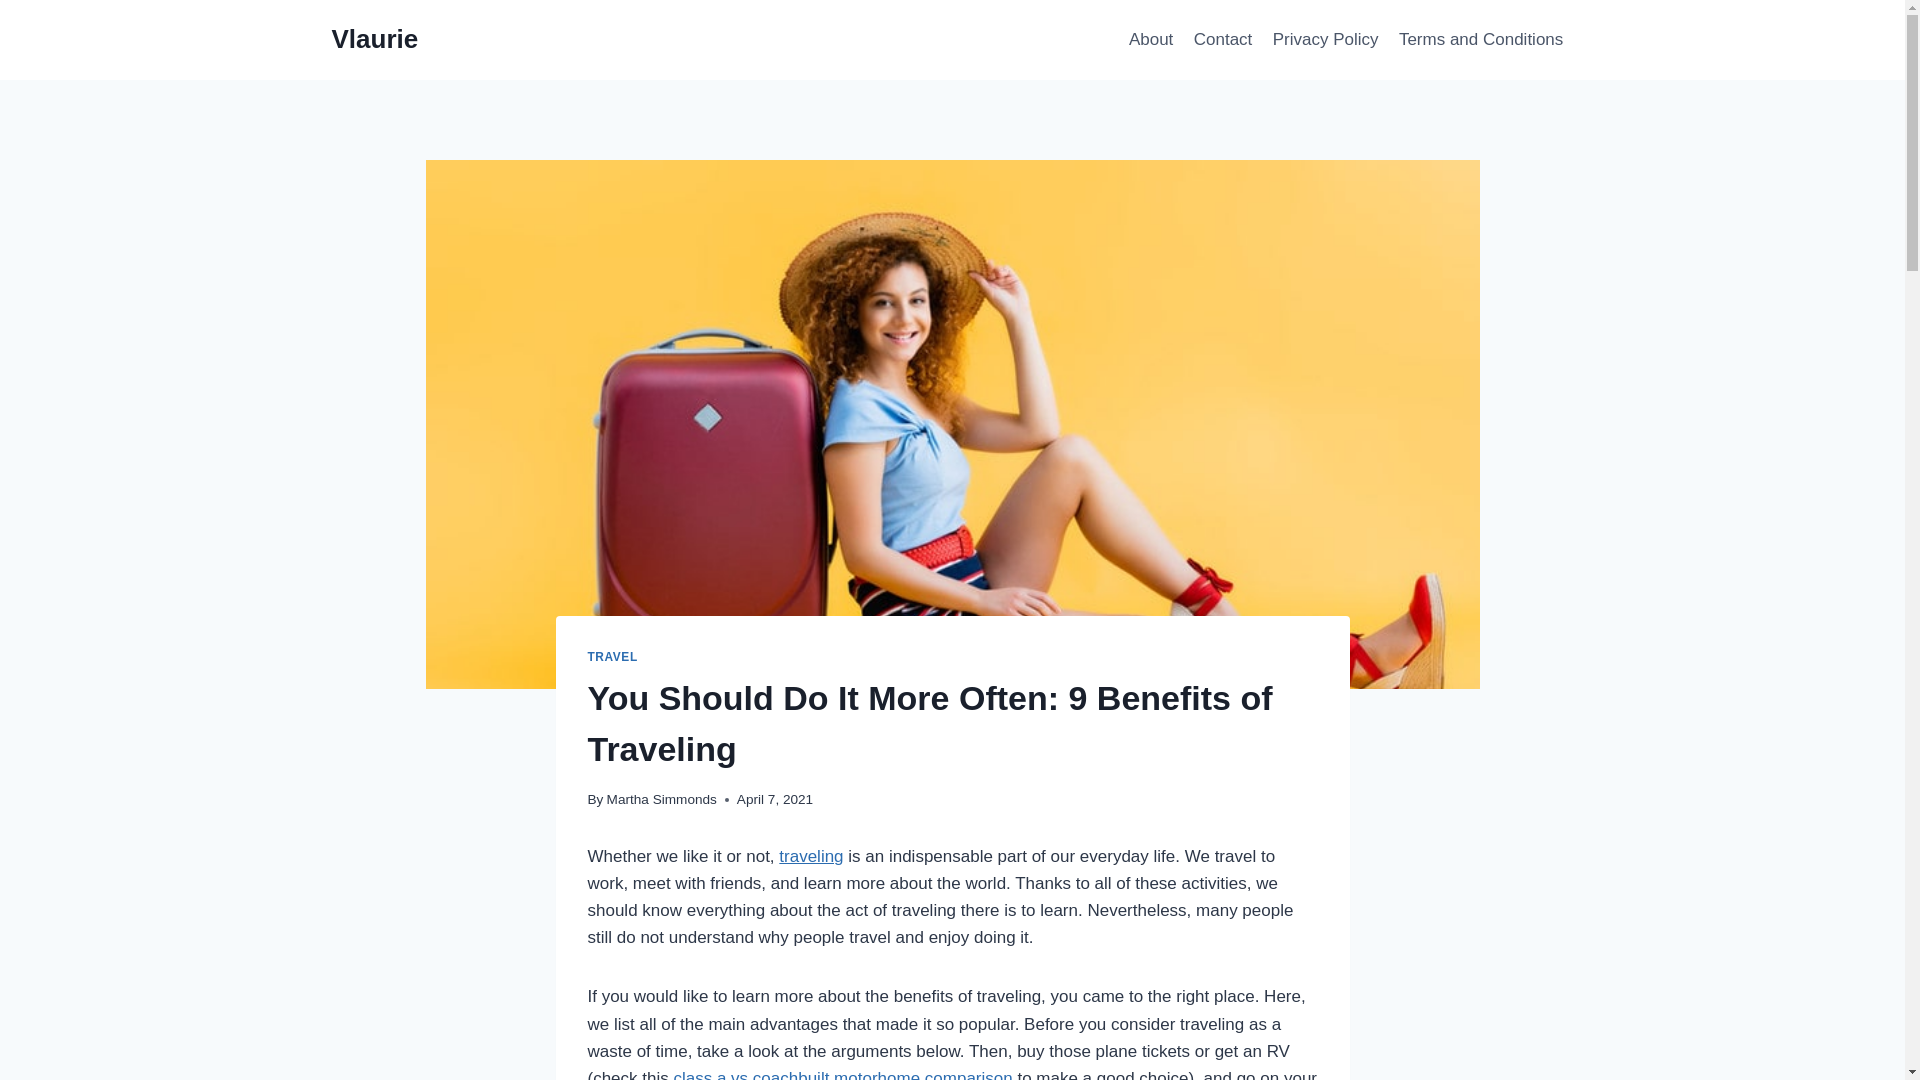 This screenshot has height=1080, width=1920. I want to click on Martha Simmonds, so click(661, 798).